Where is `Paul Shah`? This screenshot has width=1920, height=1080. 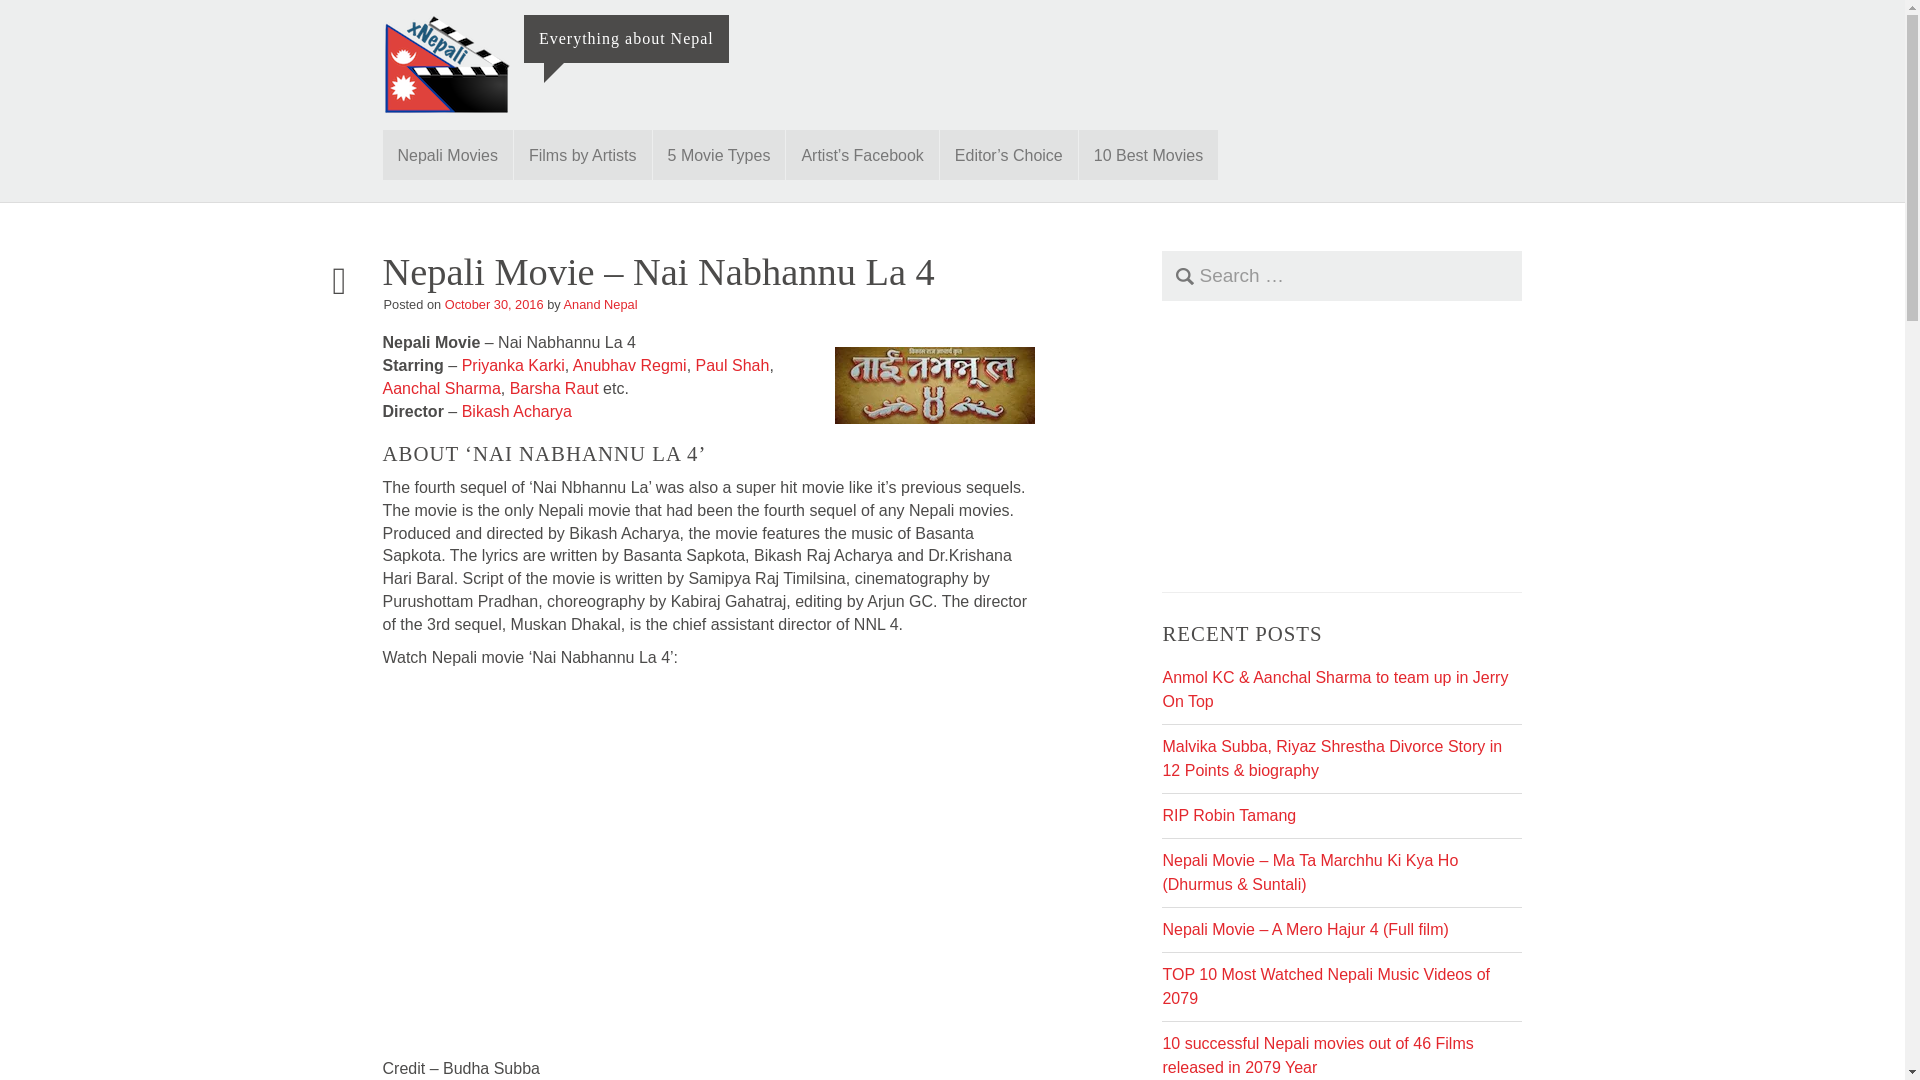 Paul Shah is located at coordinates (732, 365).